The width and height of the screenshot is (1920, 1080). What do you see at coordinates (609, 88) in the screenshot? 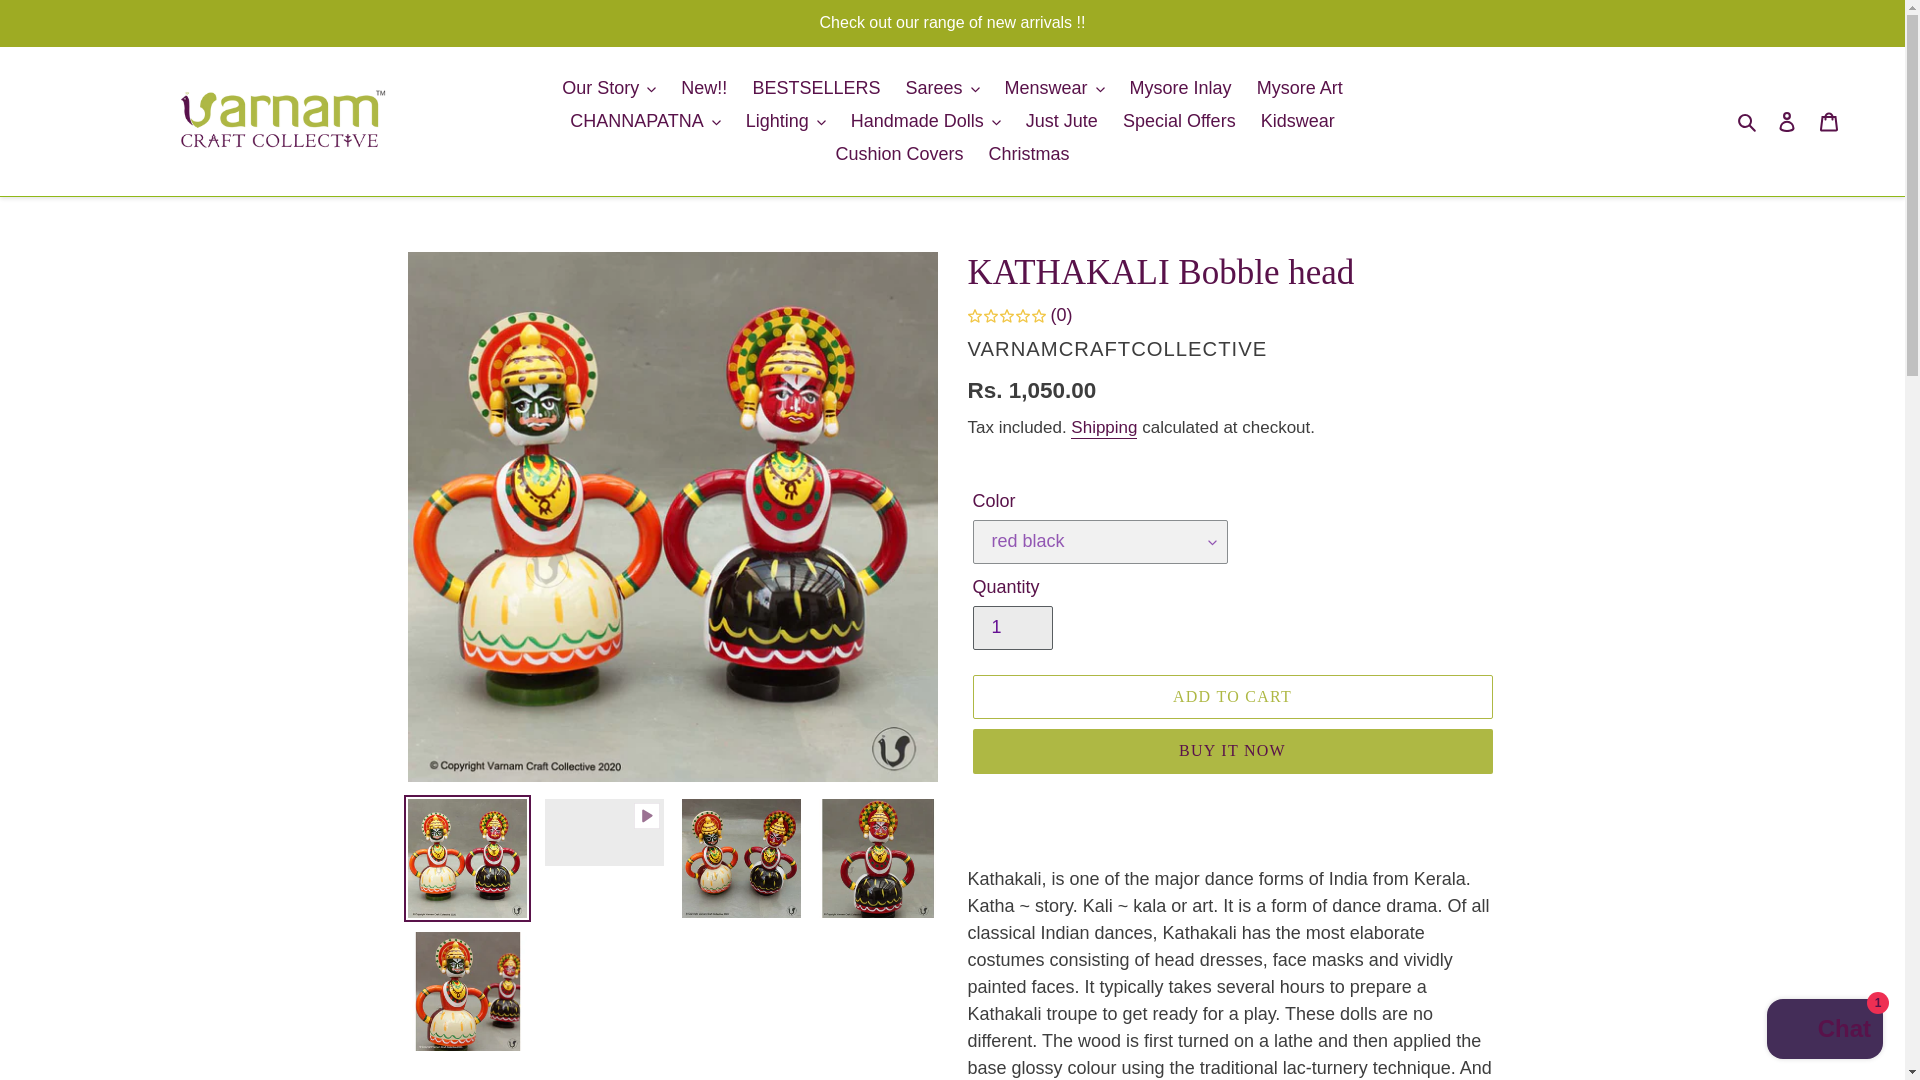
I see `Our Story` at bounding box center [609, 88].